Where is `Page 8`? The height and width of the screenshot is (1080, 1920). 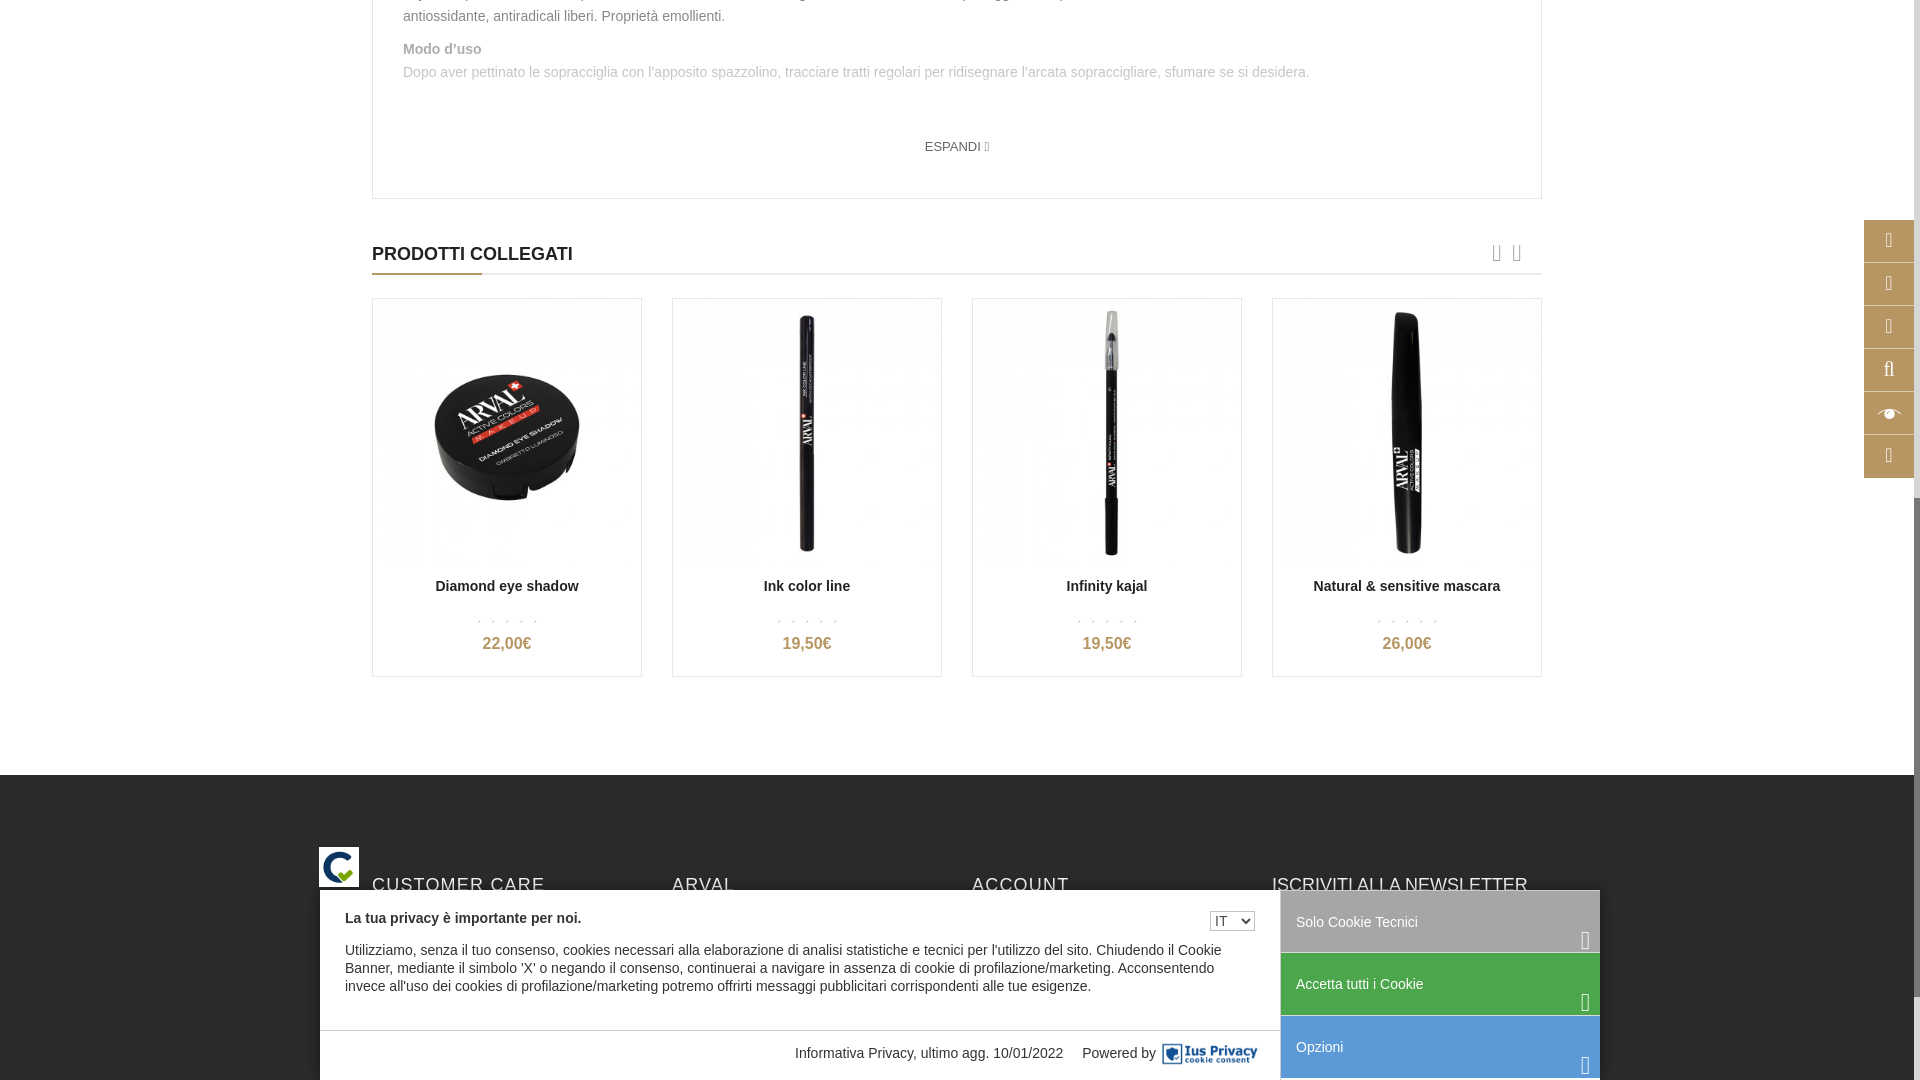
Page 8 is located at coordinates (957, 42).